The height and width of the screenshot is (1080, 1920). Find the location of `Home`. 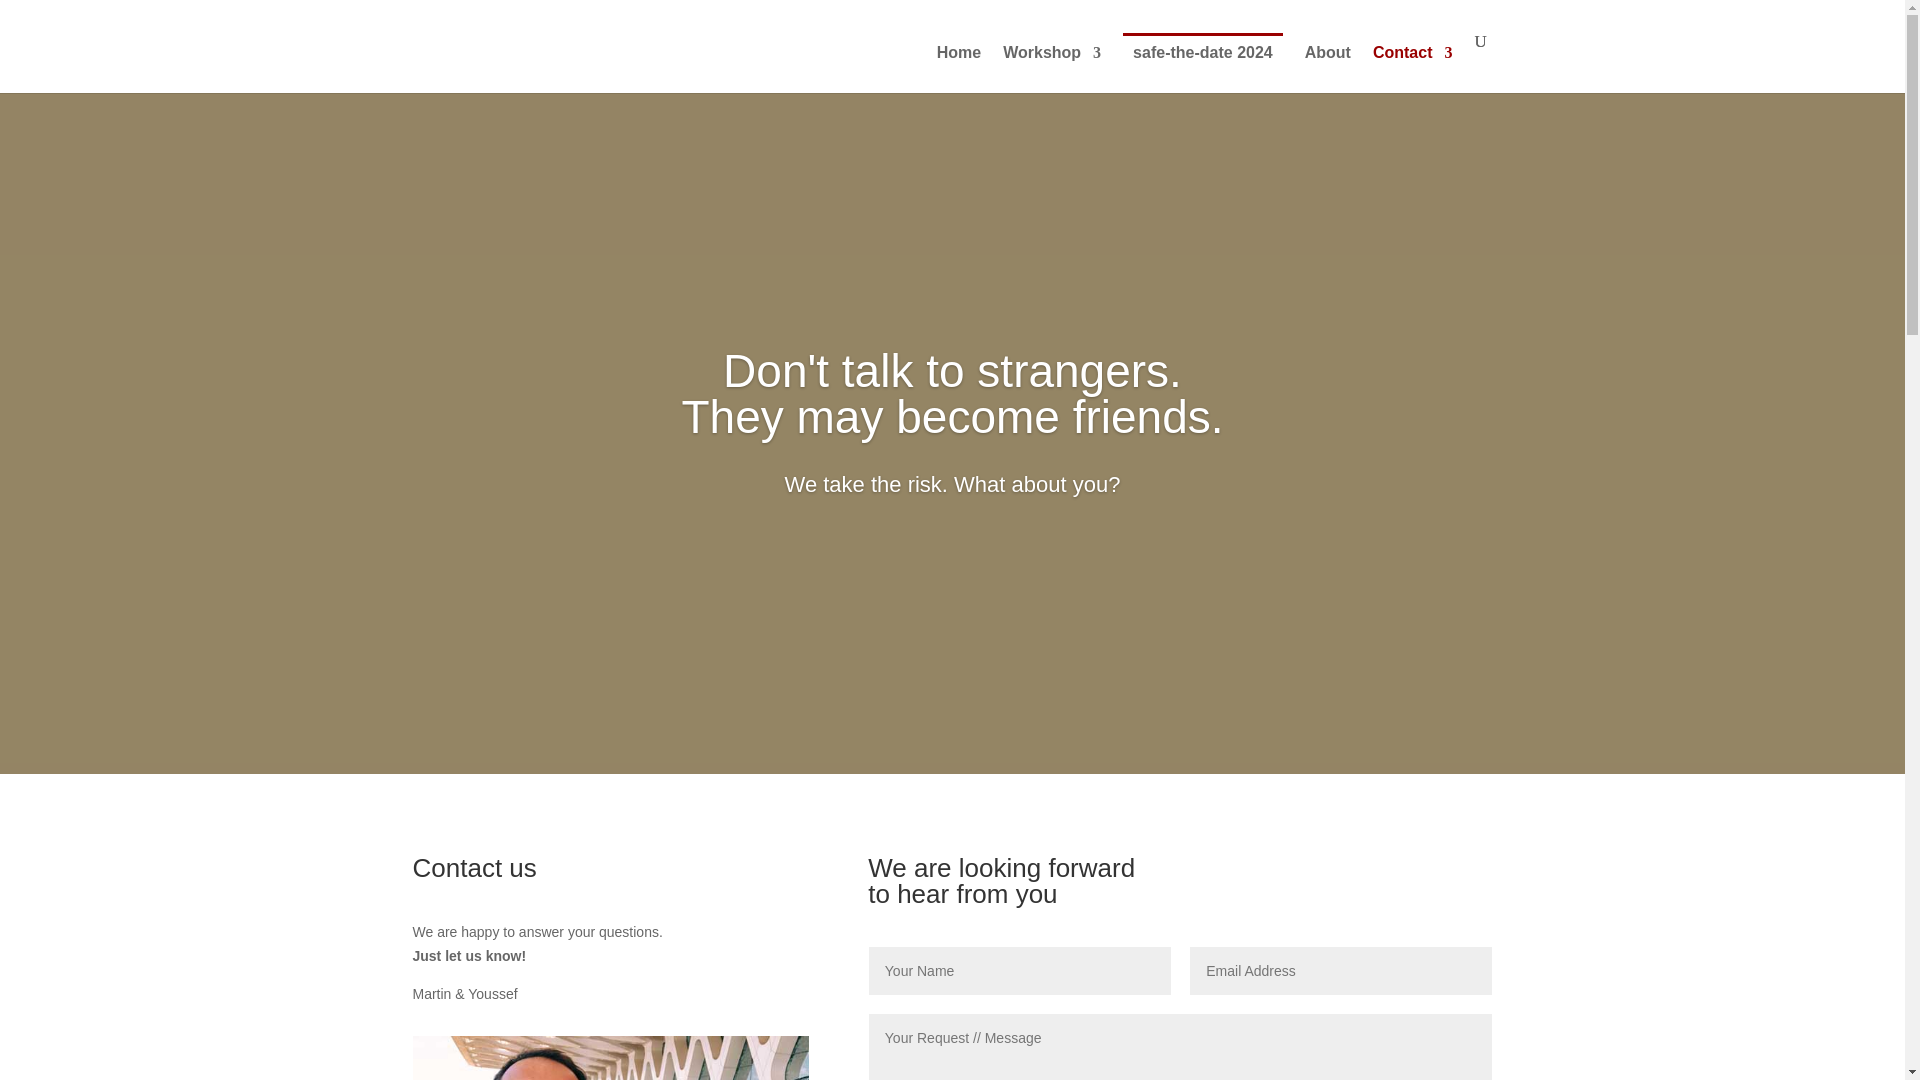

Home is located at coordinates (958, 69).